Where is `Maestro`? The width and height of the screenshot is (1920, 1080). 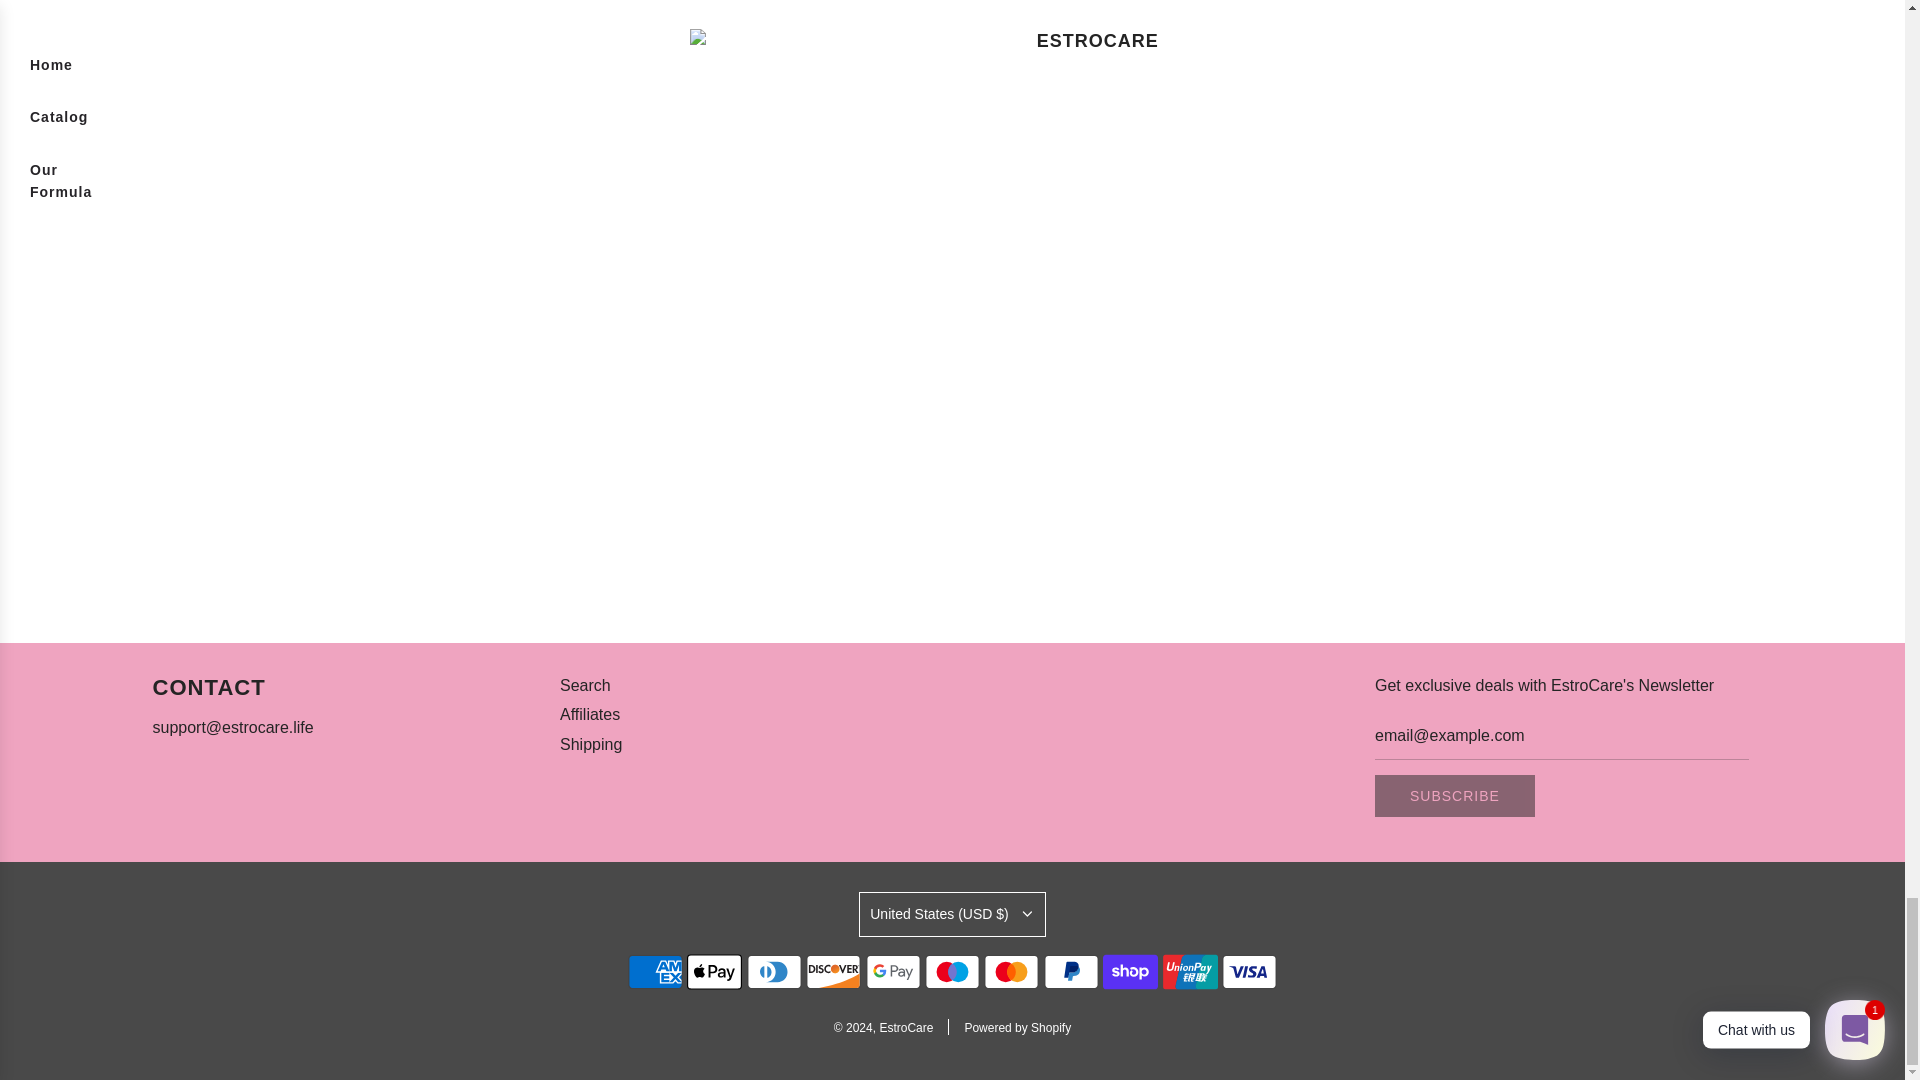
Maestro is located at coordinates (952, 972).